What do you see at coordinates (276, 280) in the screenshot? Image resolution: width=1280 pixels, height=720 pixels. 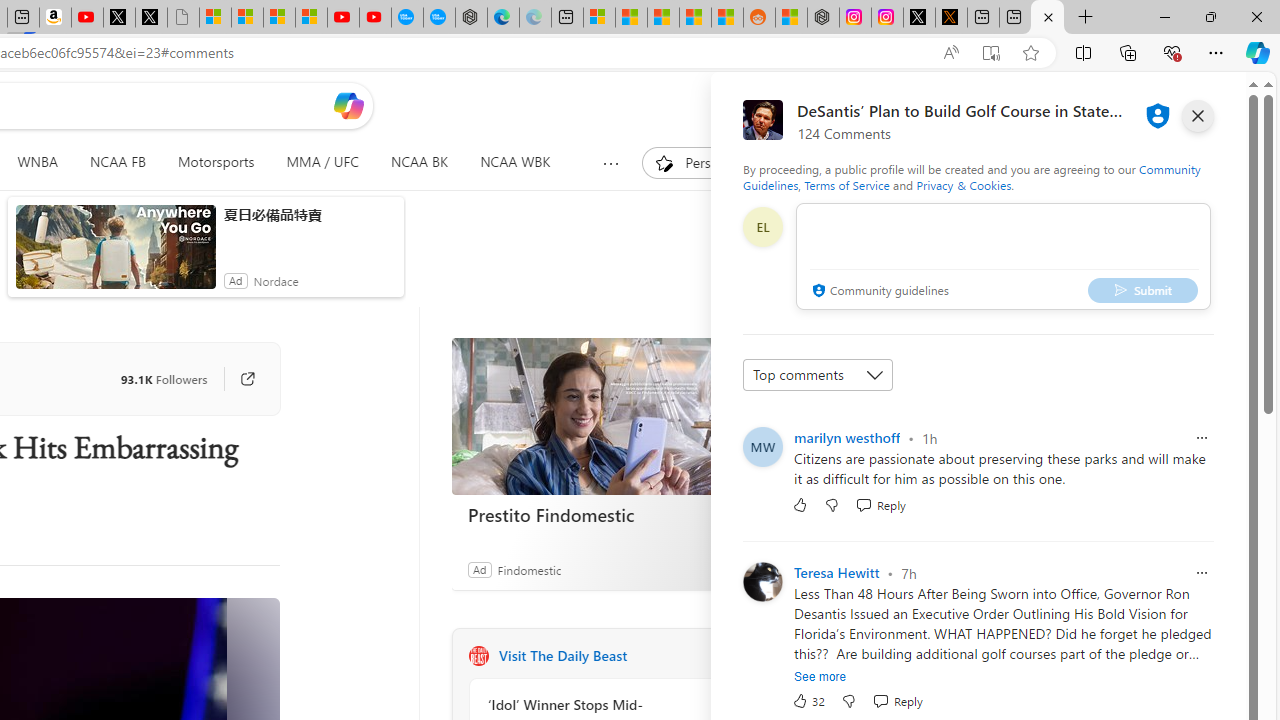 I see `Nordace` at bounding box center [276, 280].